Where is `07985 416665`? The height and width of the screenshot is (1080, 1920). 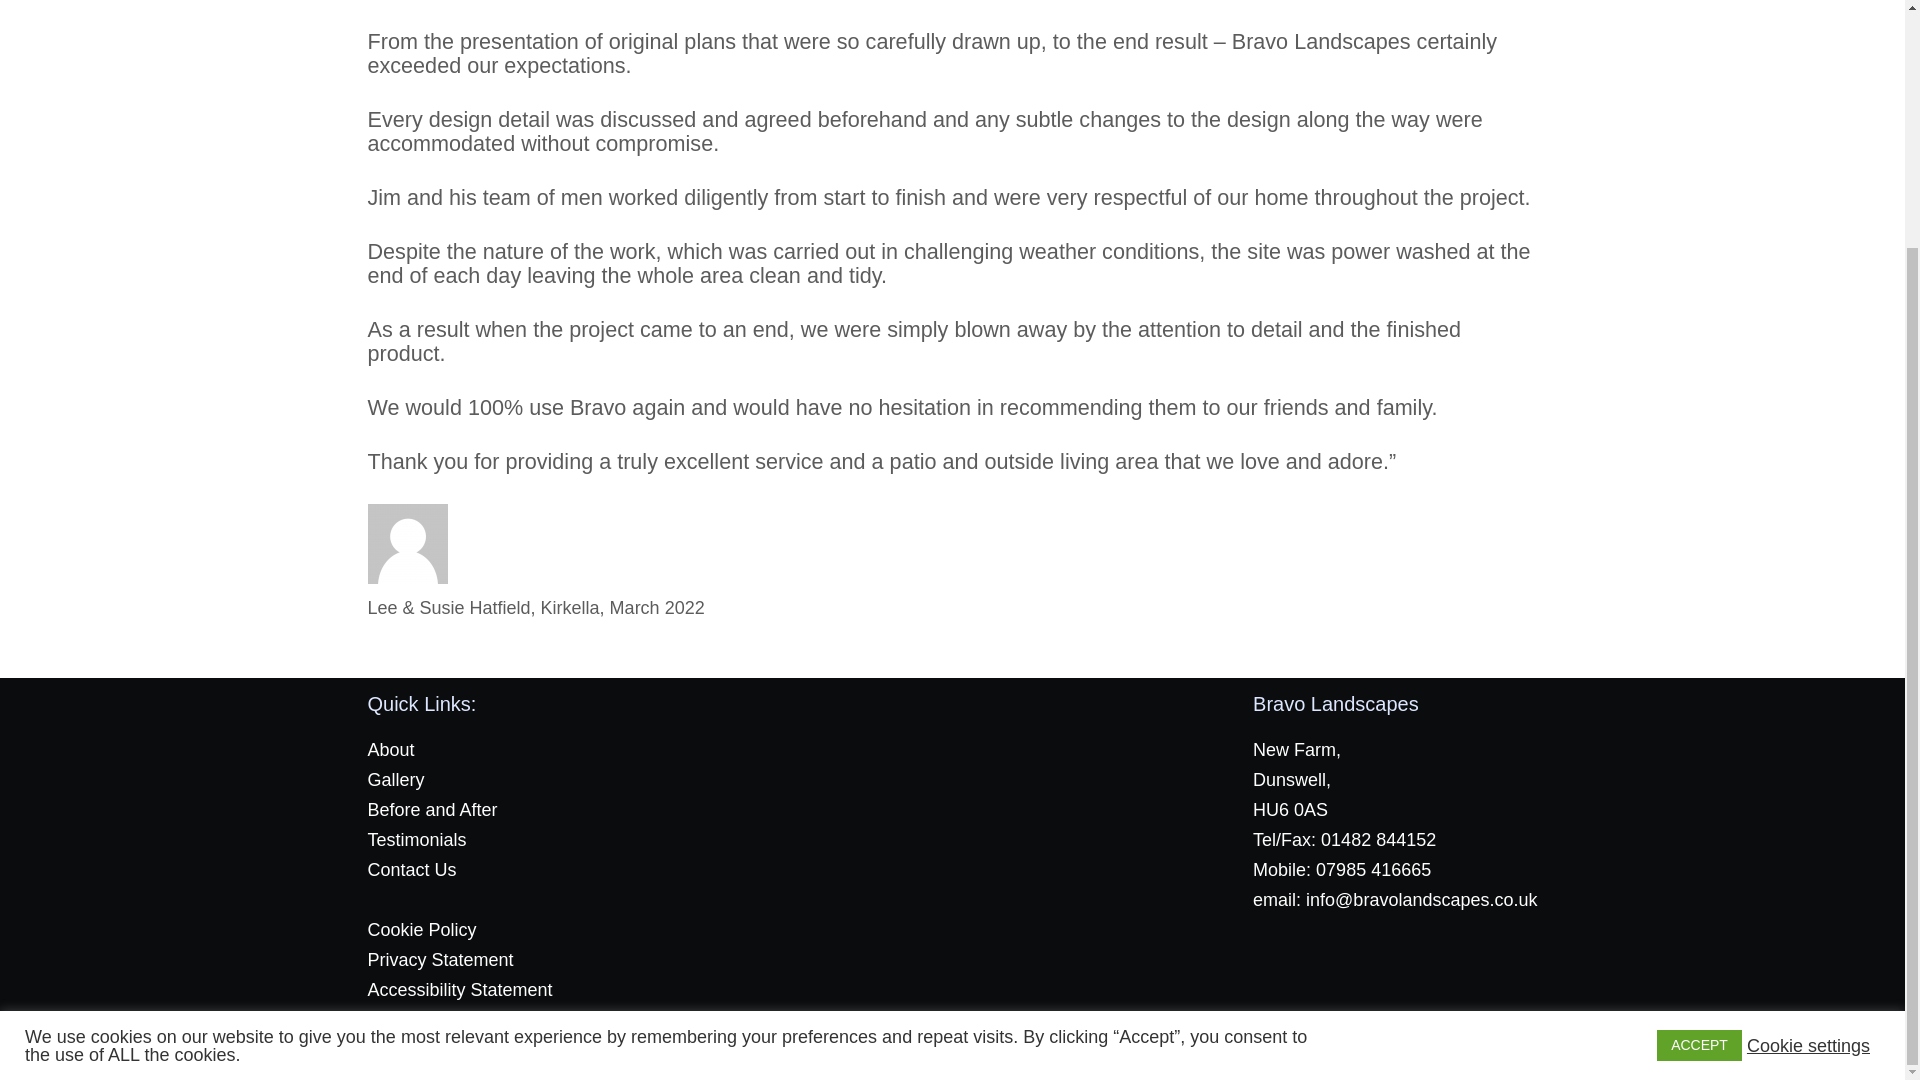 07985 416665 is located at coordinates (1372, 870).